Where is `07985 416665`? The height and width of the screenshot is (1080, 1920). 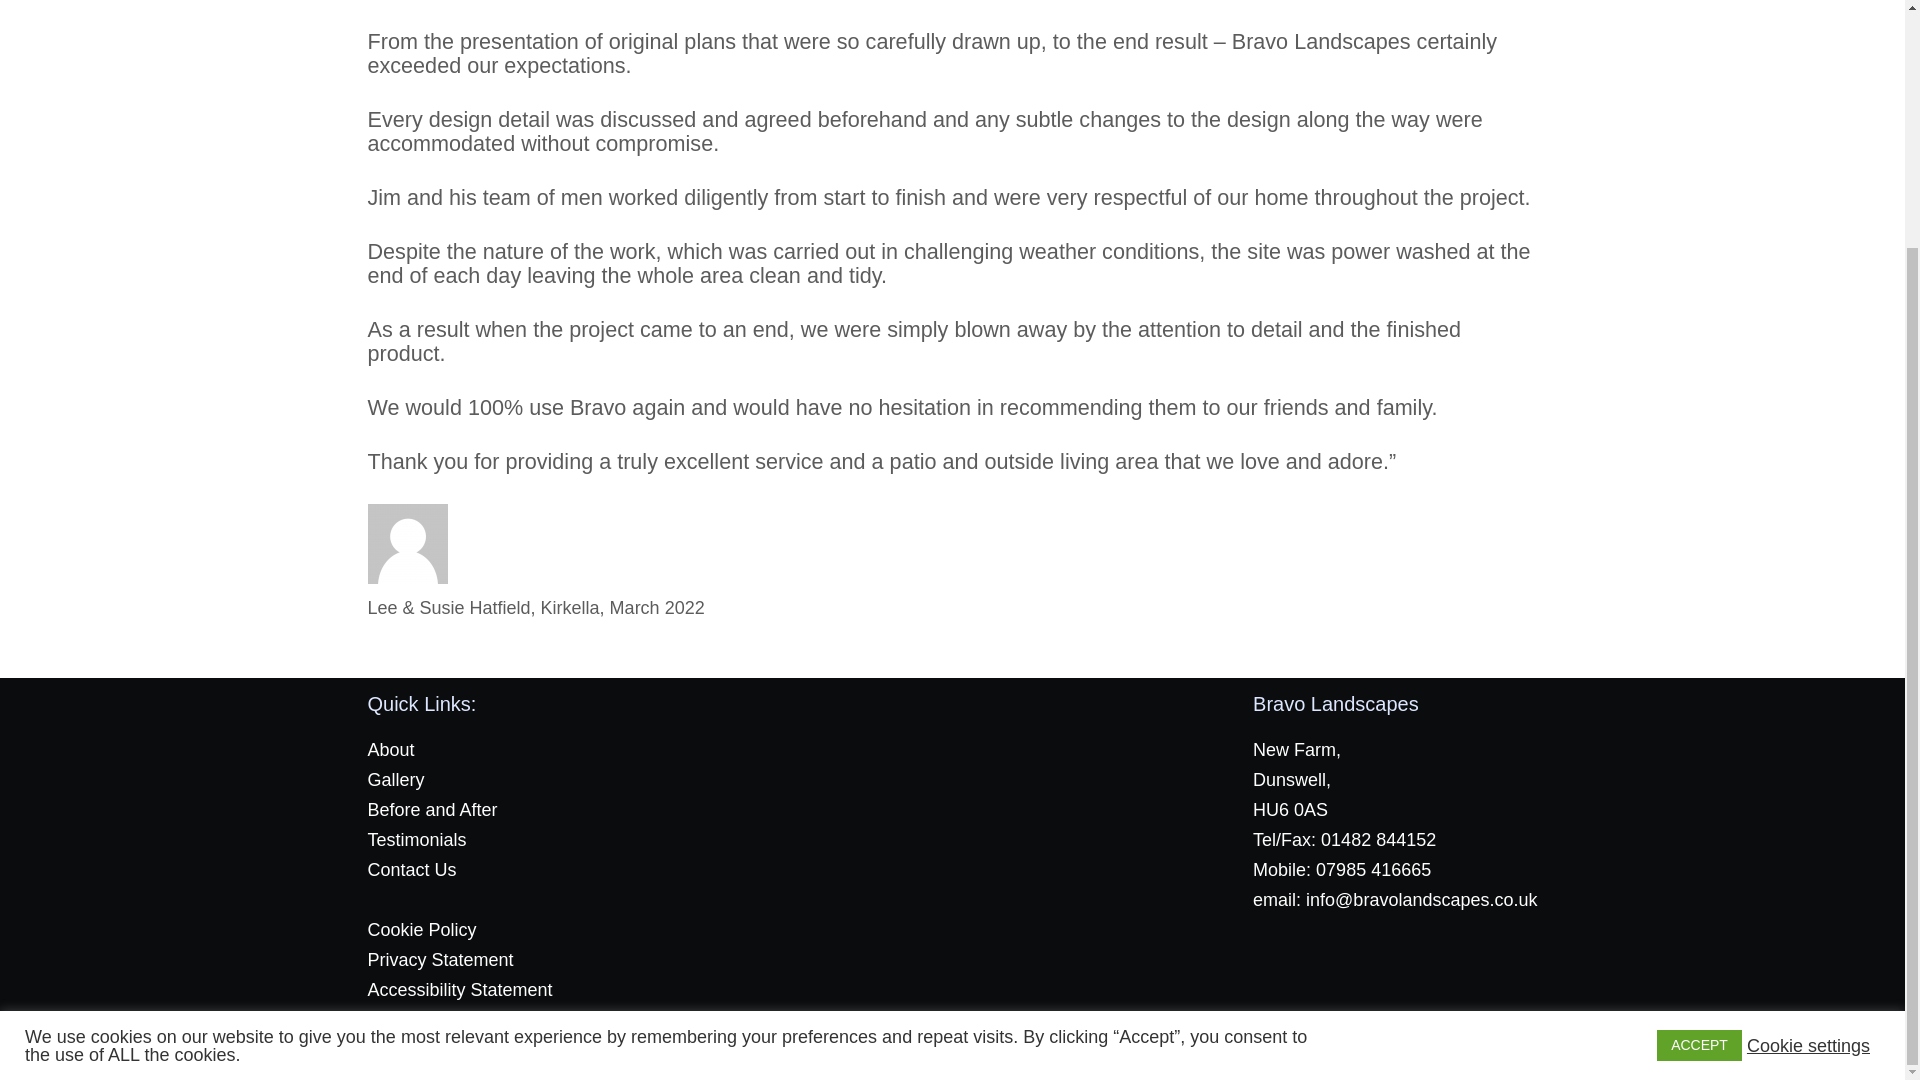 07985 416665 is located at coordinates (1372, 870).